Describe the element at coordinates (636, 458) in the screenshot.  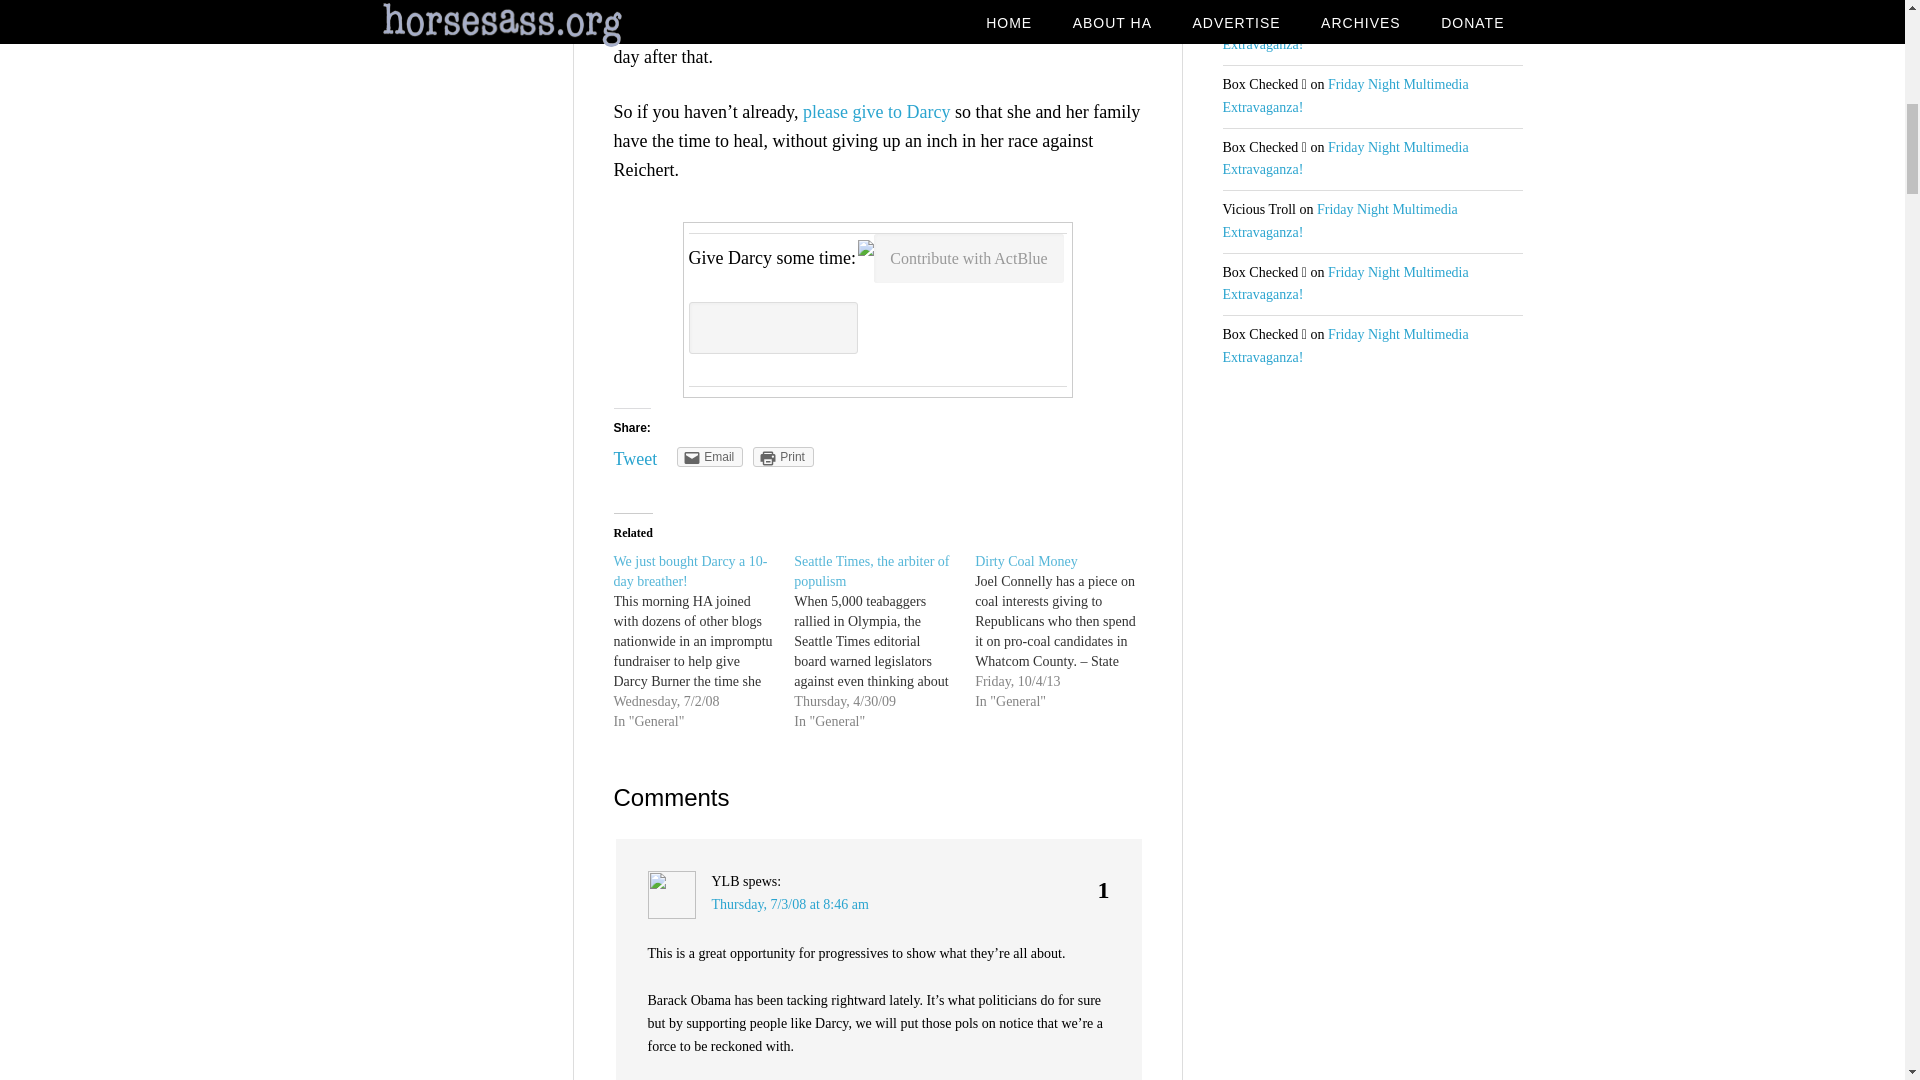
I see `Tweet` at that location.